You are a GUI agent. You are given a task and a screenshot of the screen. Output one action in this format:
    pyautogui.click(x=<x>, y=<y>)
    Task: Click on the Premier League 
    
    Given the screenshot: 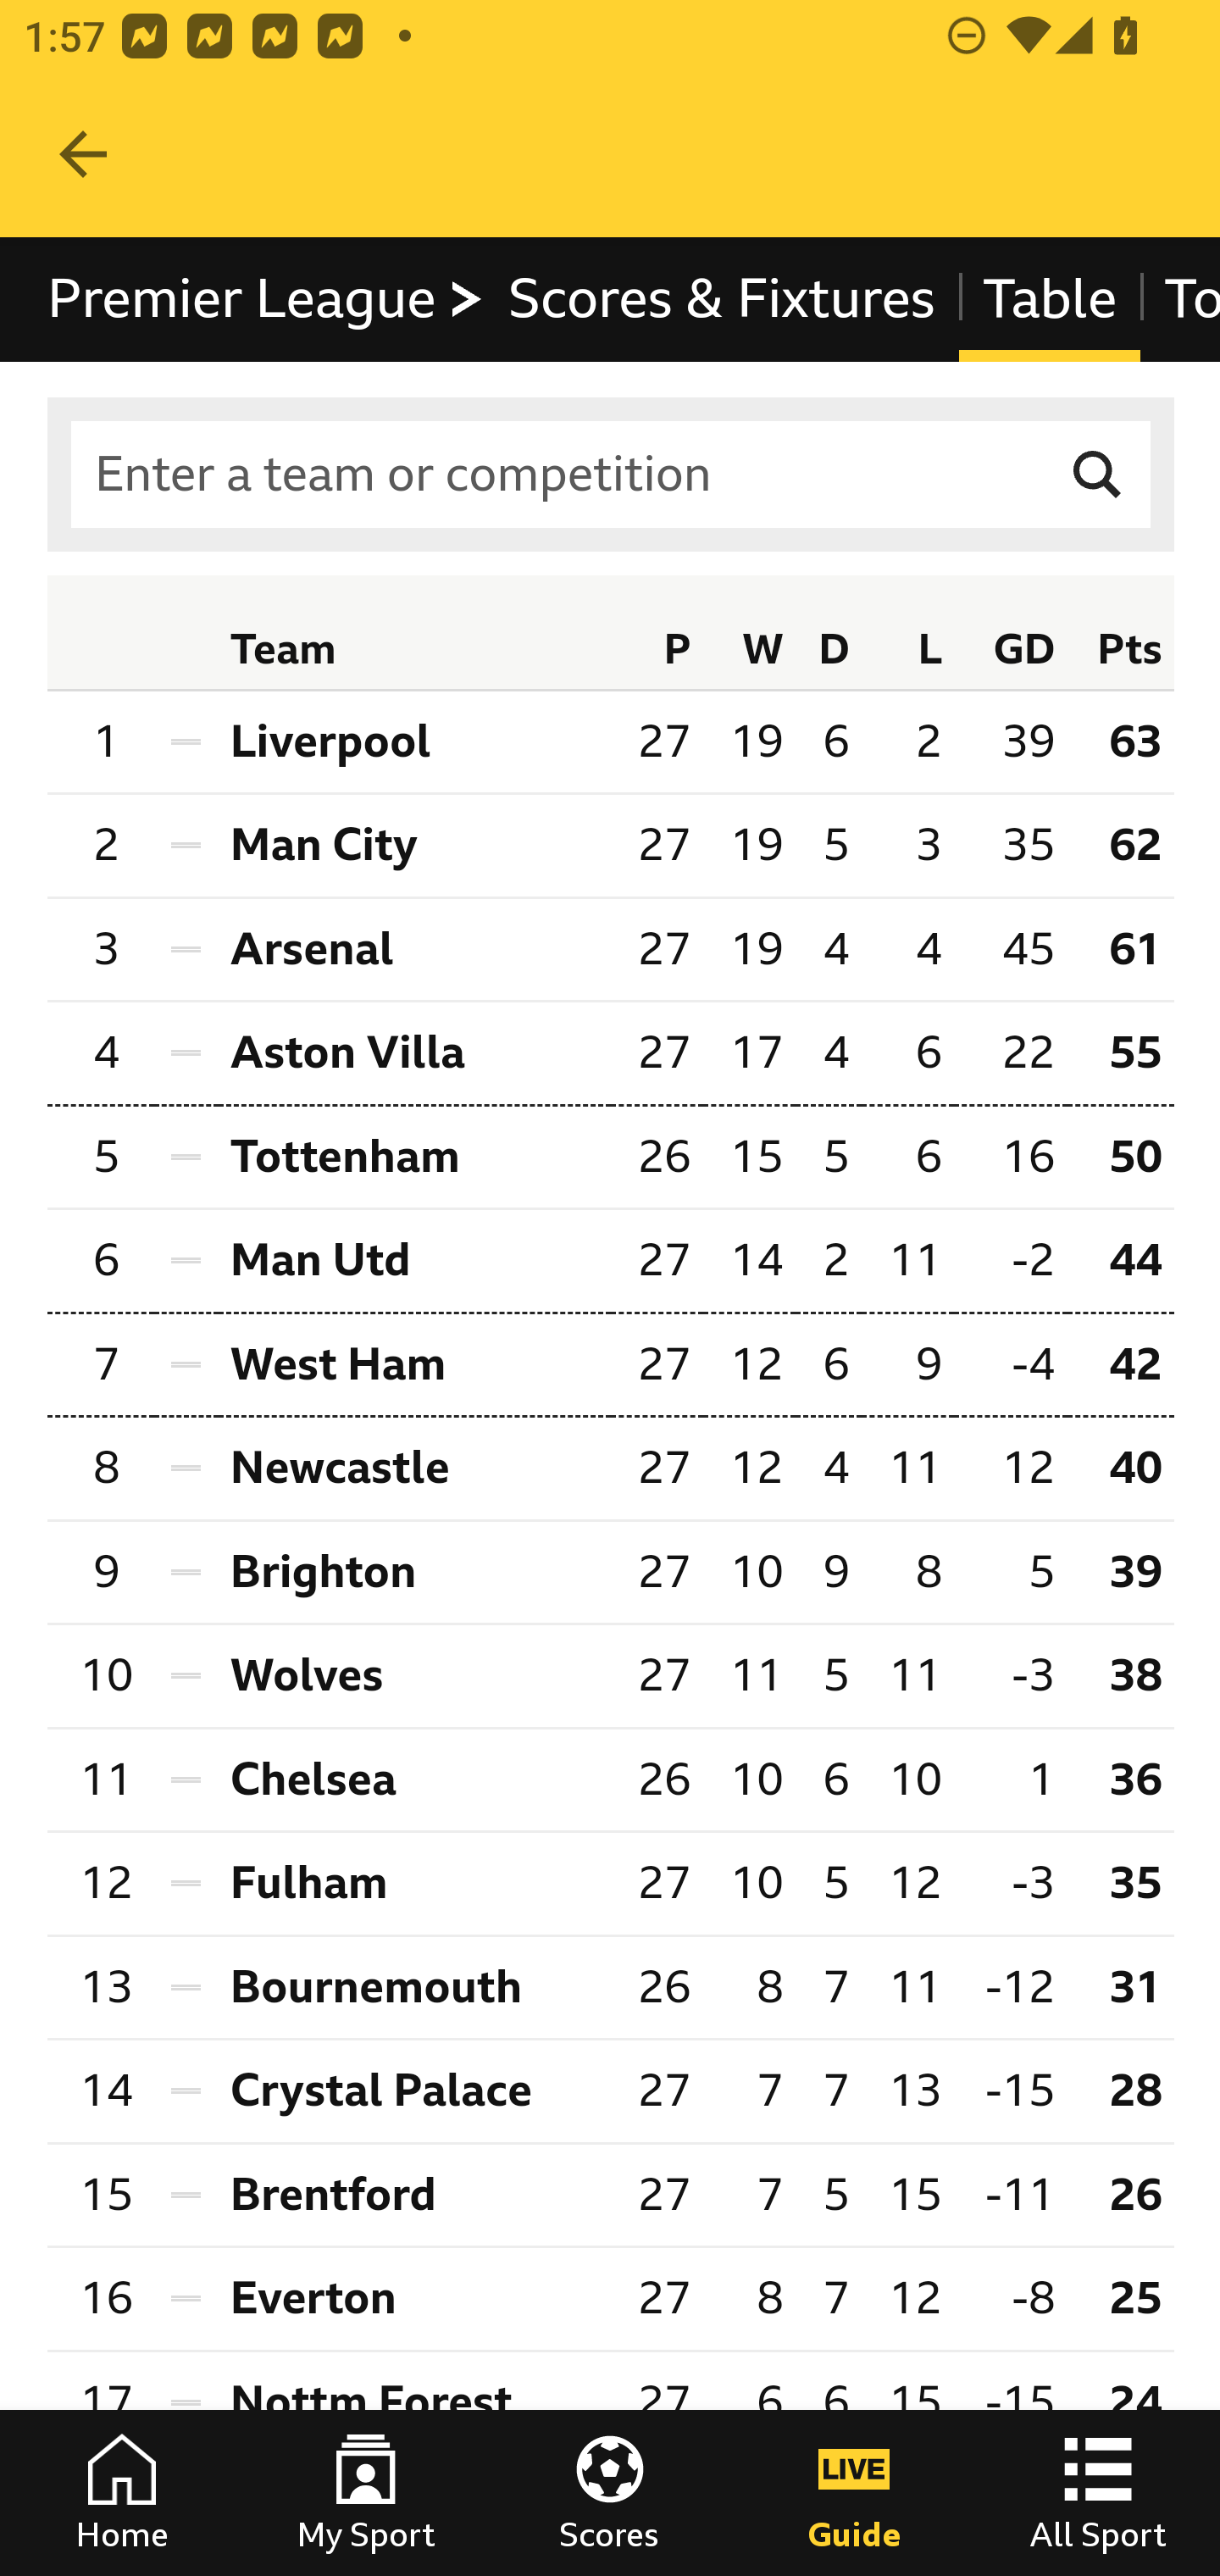 What is the action you would take?
    pyautogui.click(x=267, y=298)
    